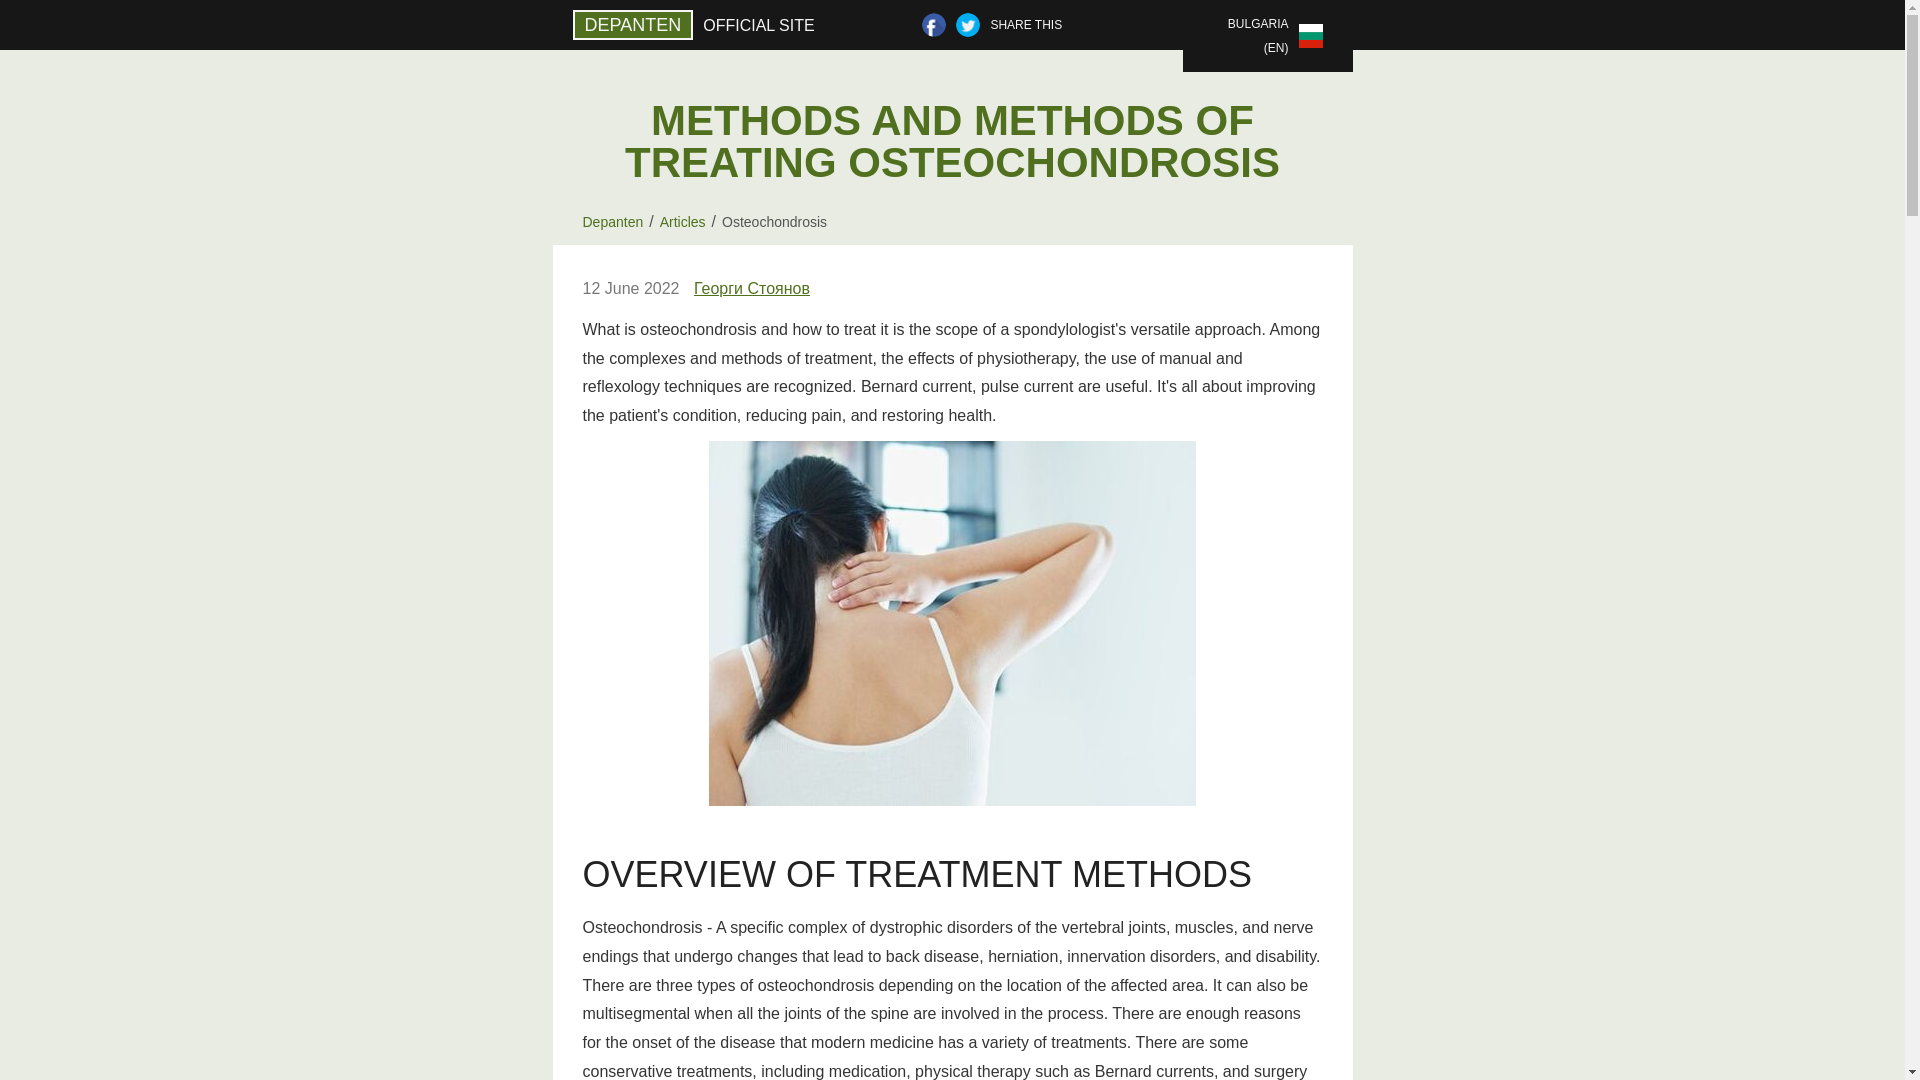 The width and height of the screenshot is (1920, 1080). Describe the element at coordinates (968, 24) in the screenshot. I see `Twitter` at that location.